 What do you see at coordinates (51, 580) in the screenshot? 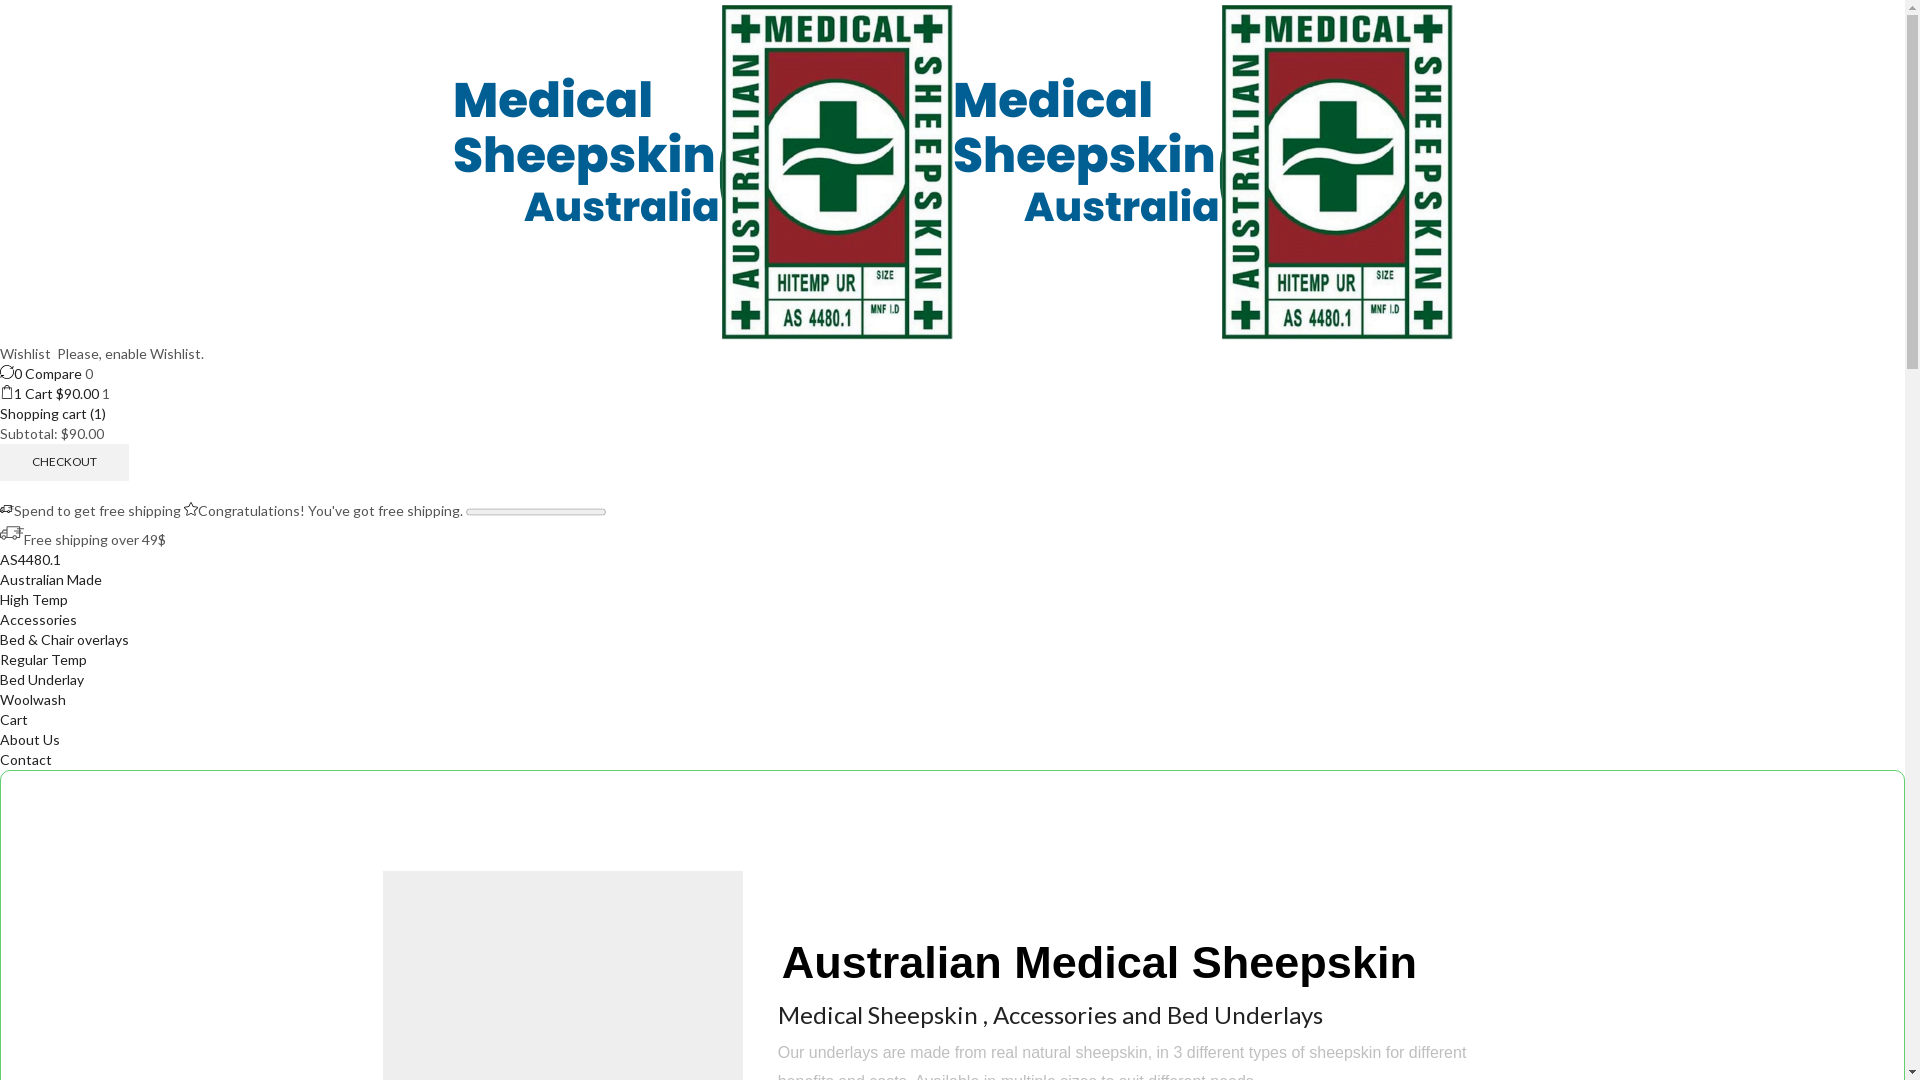
I see `Australian Made` at bounding box center [51, 580].